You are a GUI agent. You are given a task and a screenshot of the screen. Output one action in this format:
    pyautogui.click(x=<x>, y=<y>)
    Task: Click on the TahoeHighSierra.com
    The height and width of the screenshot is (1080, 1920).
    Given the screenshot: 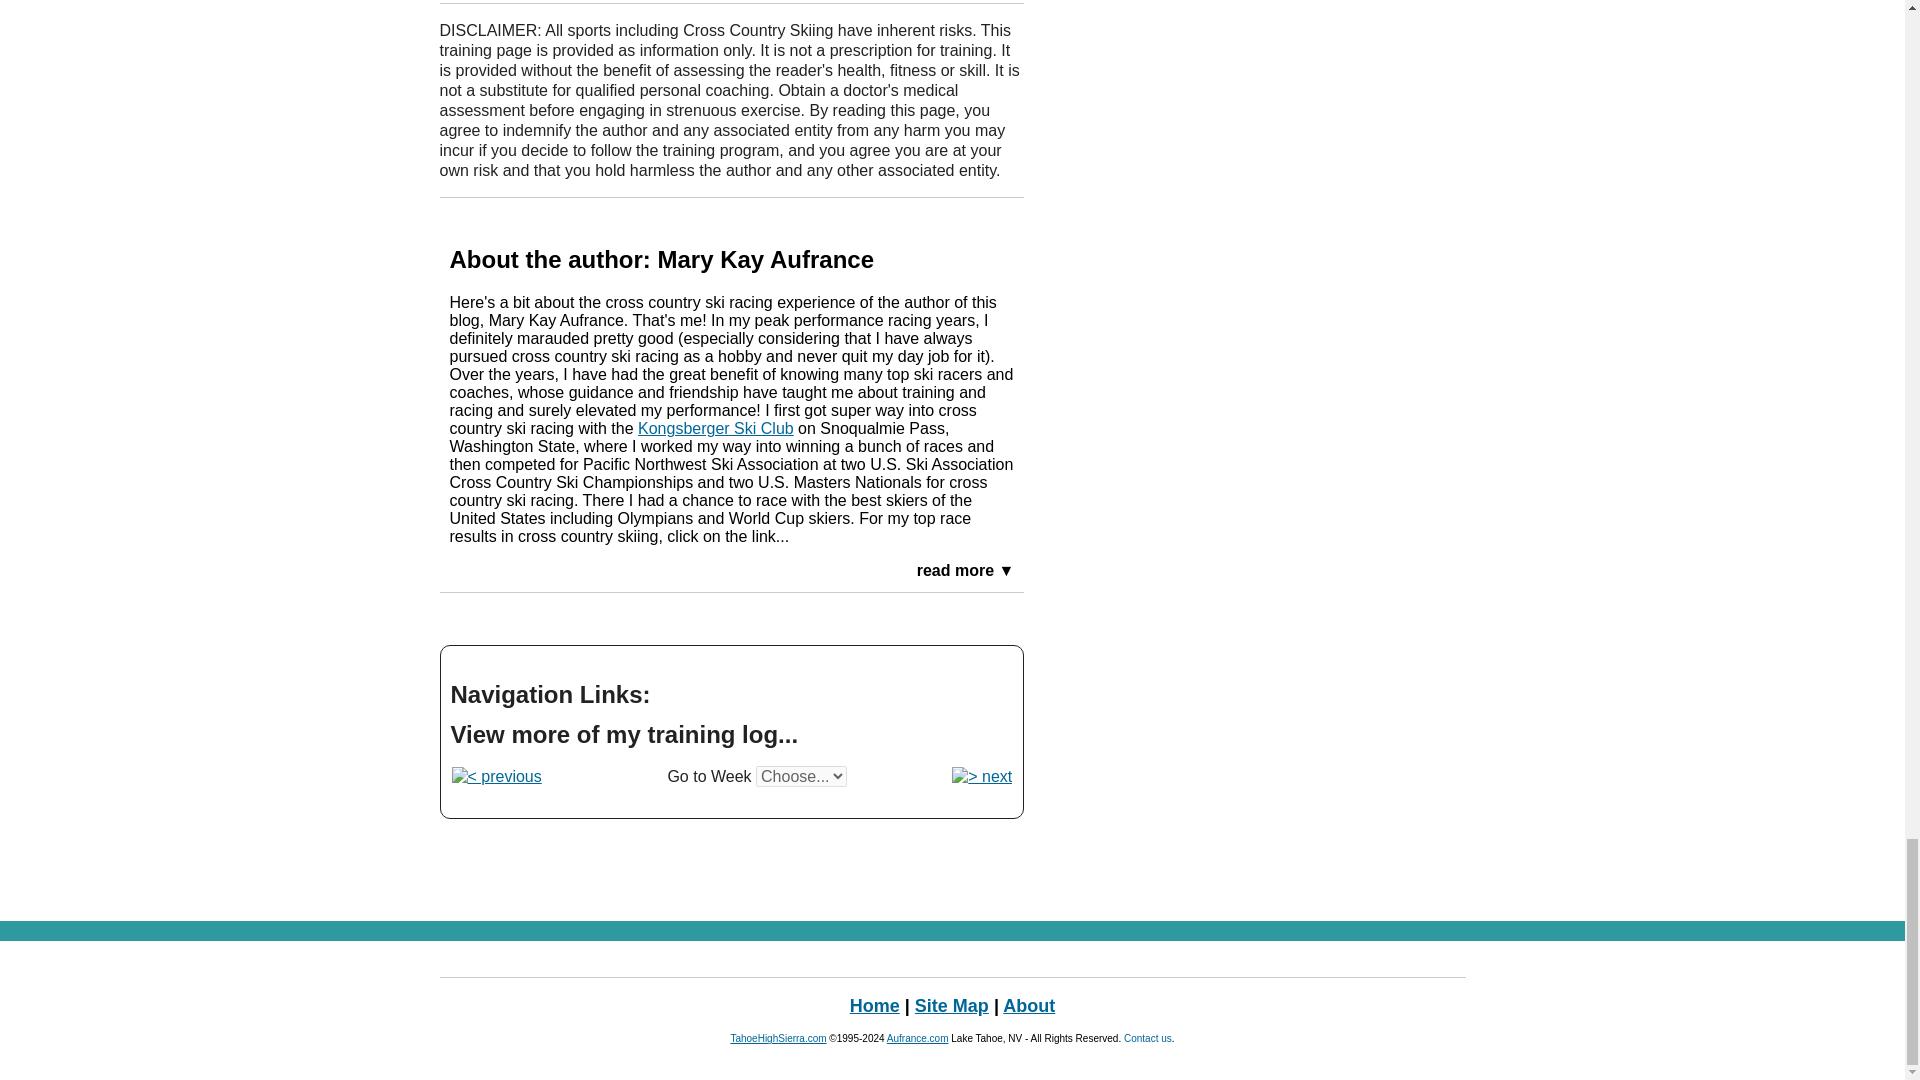 What is the action you would take?
    pyautogui.click(x=777, y=1038)
    